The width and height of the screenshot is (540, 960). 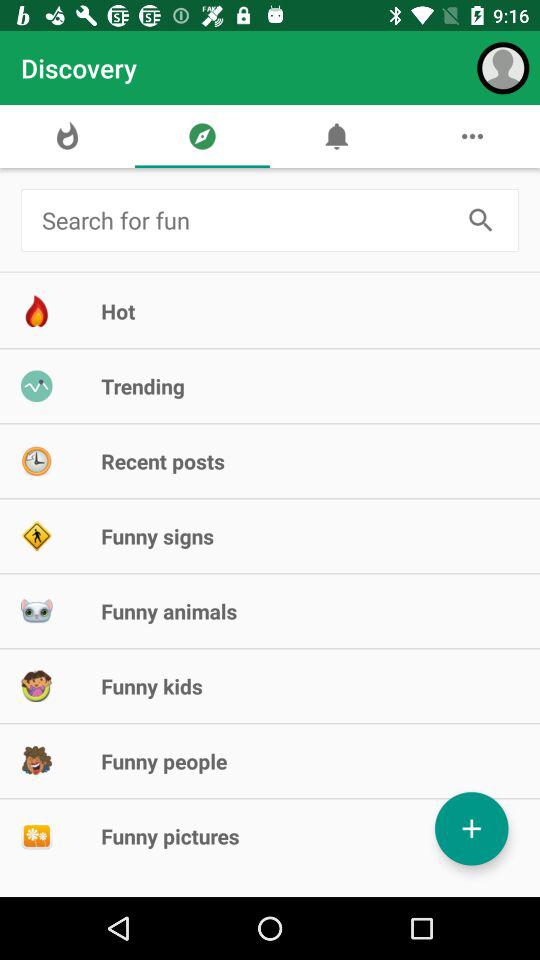 I want to click on go back, so click(x=246, y=220).